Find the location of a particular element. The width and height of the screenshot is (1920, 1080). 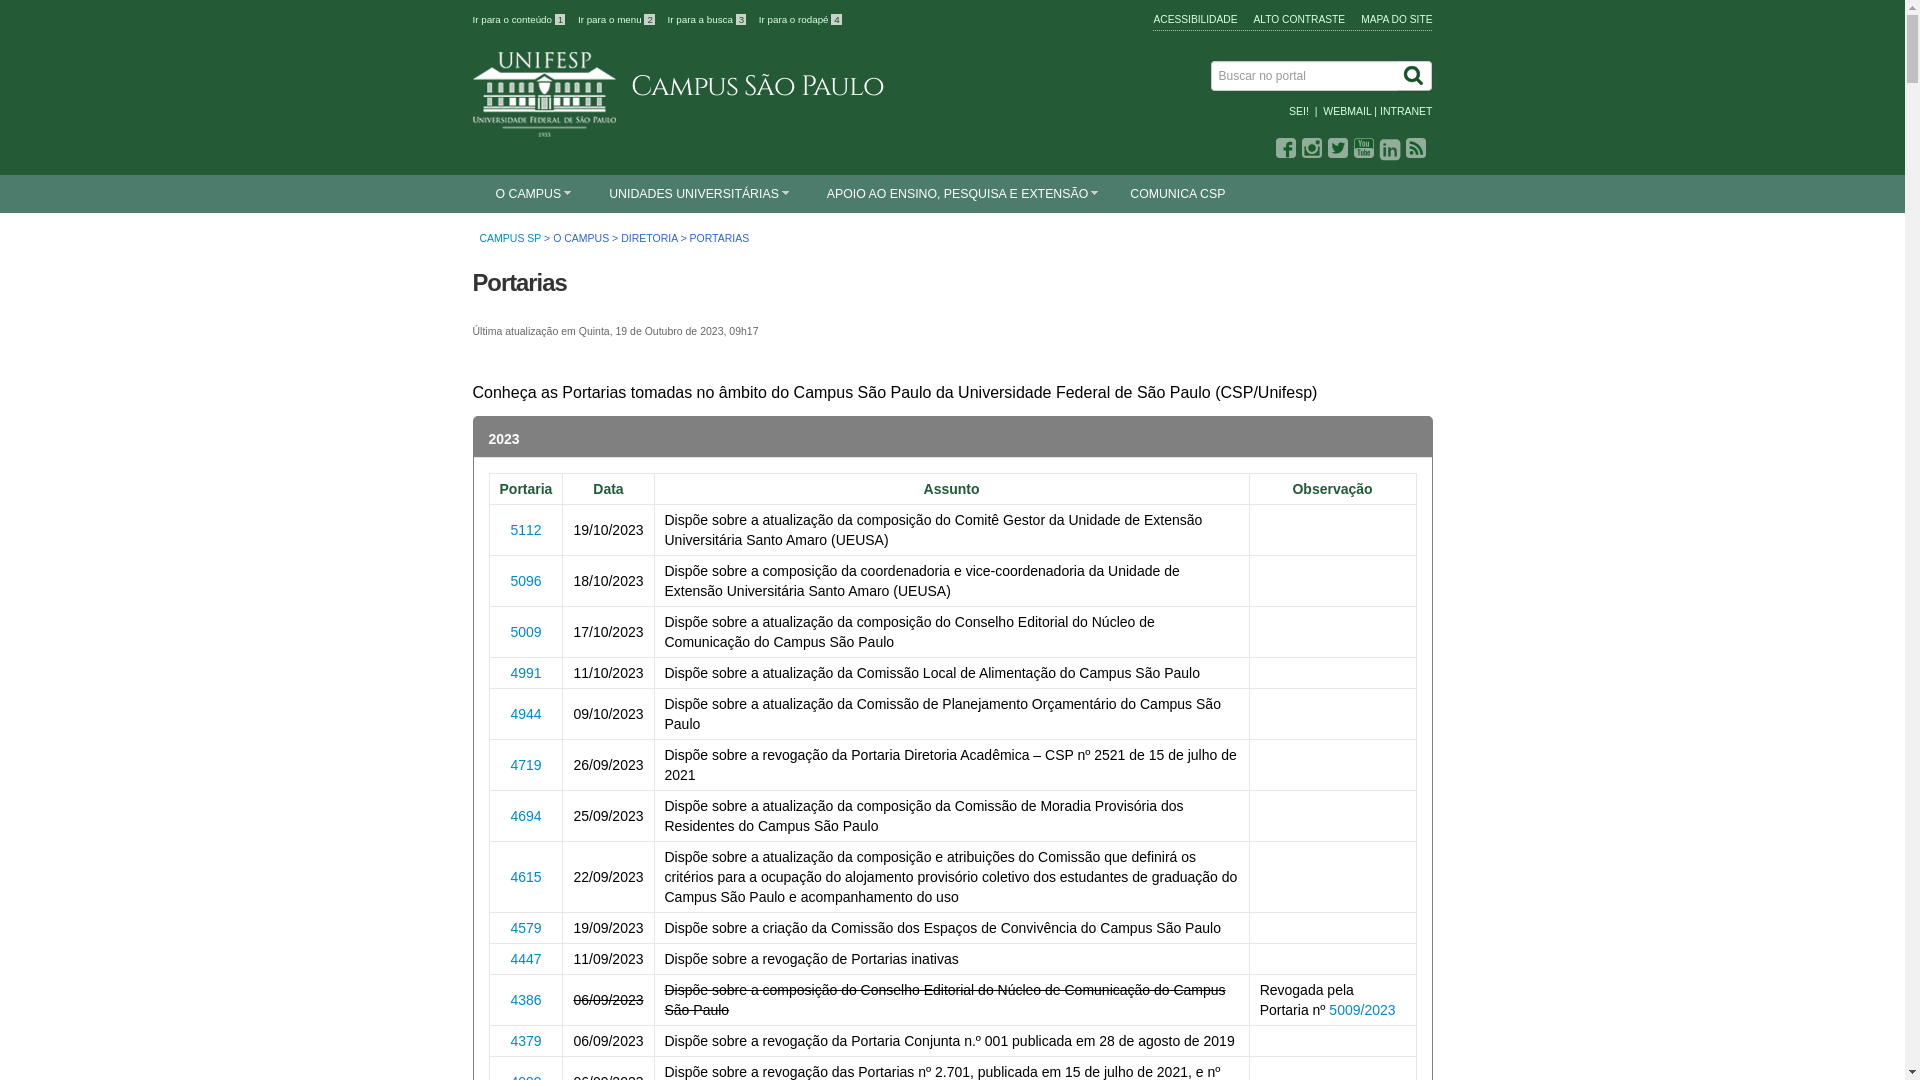

2023 is located at coordinates (953, 438).